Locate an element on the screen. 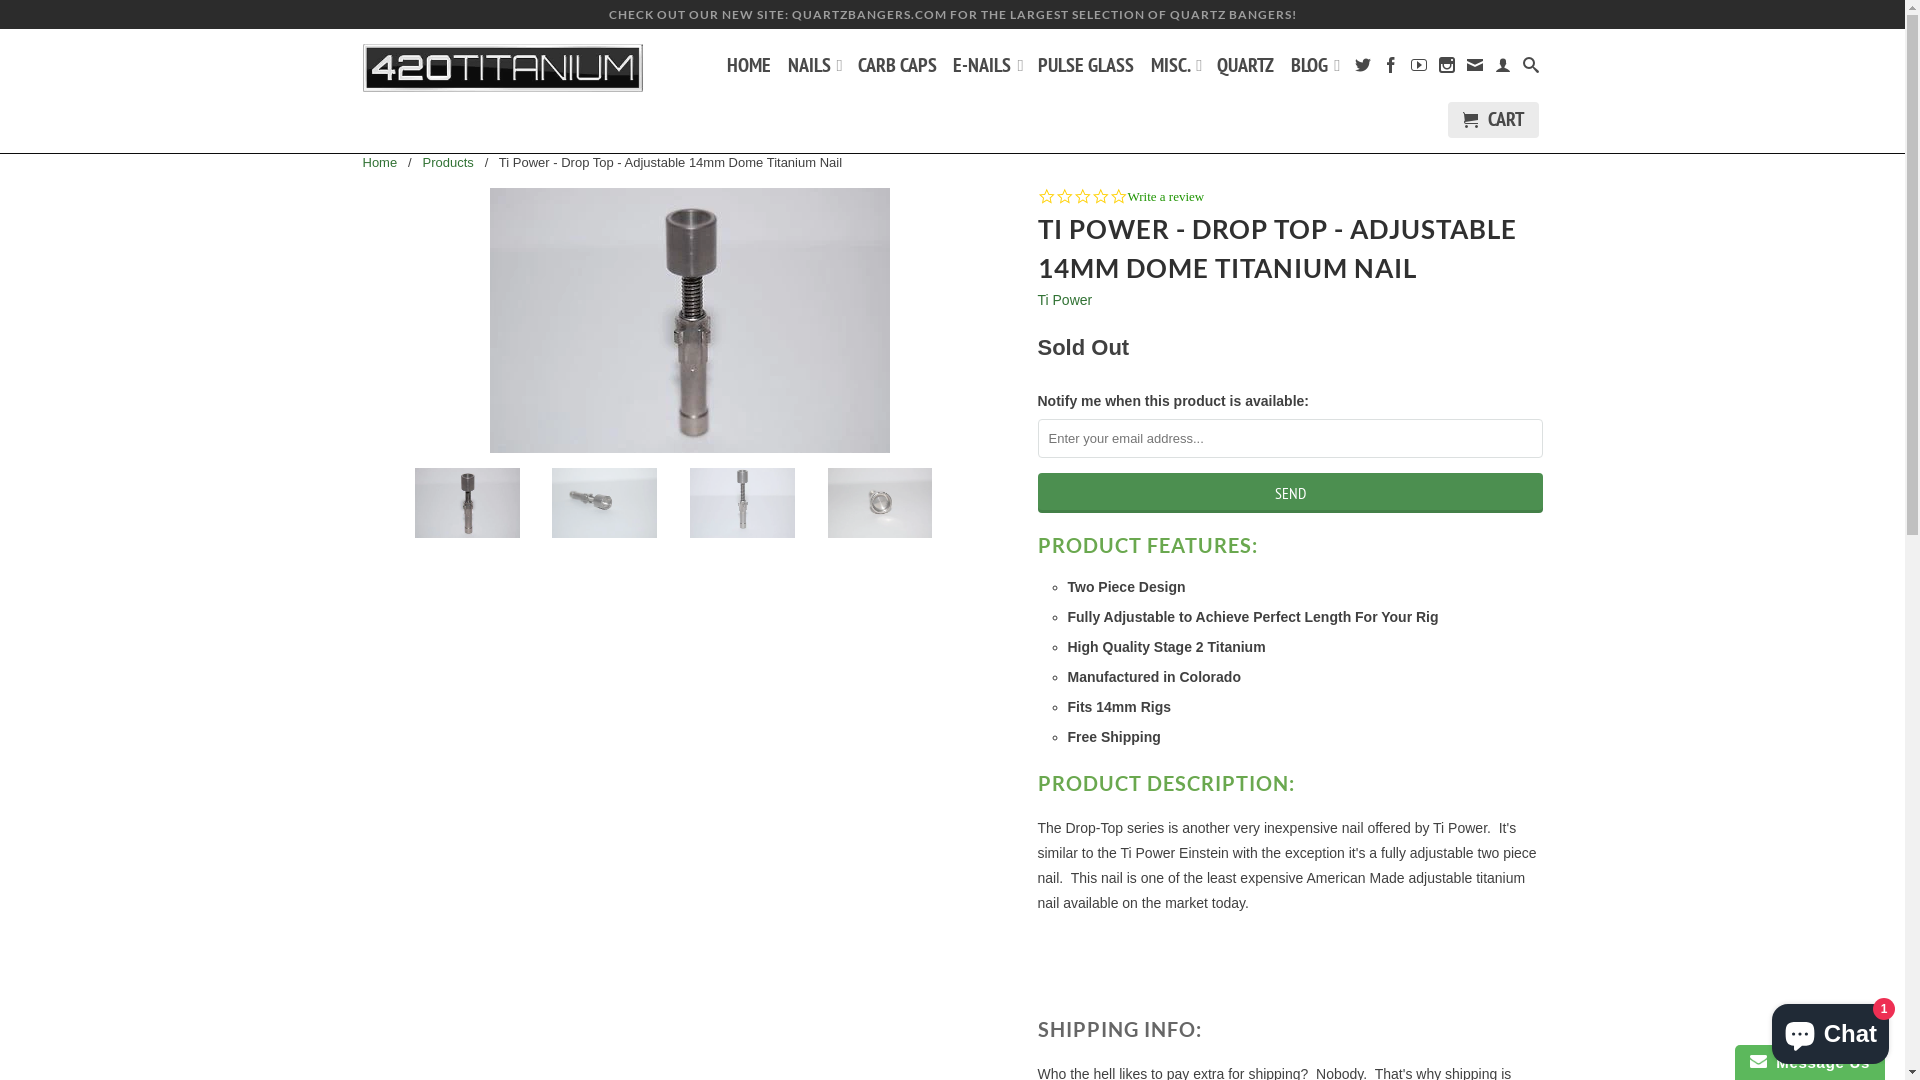 This screenshot has width=1920, height=1080. 420Titanium on YouTube is located at coordinates (1419, 69).